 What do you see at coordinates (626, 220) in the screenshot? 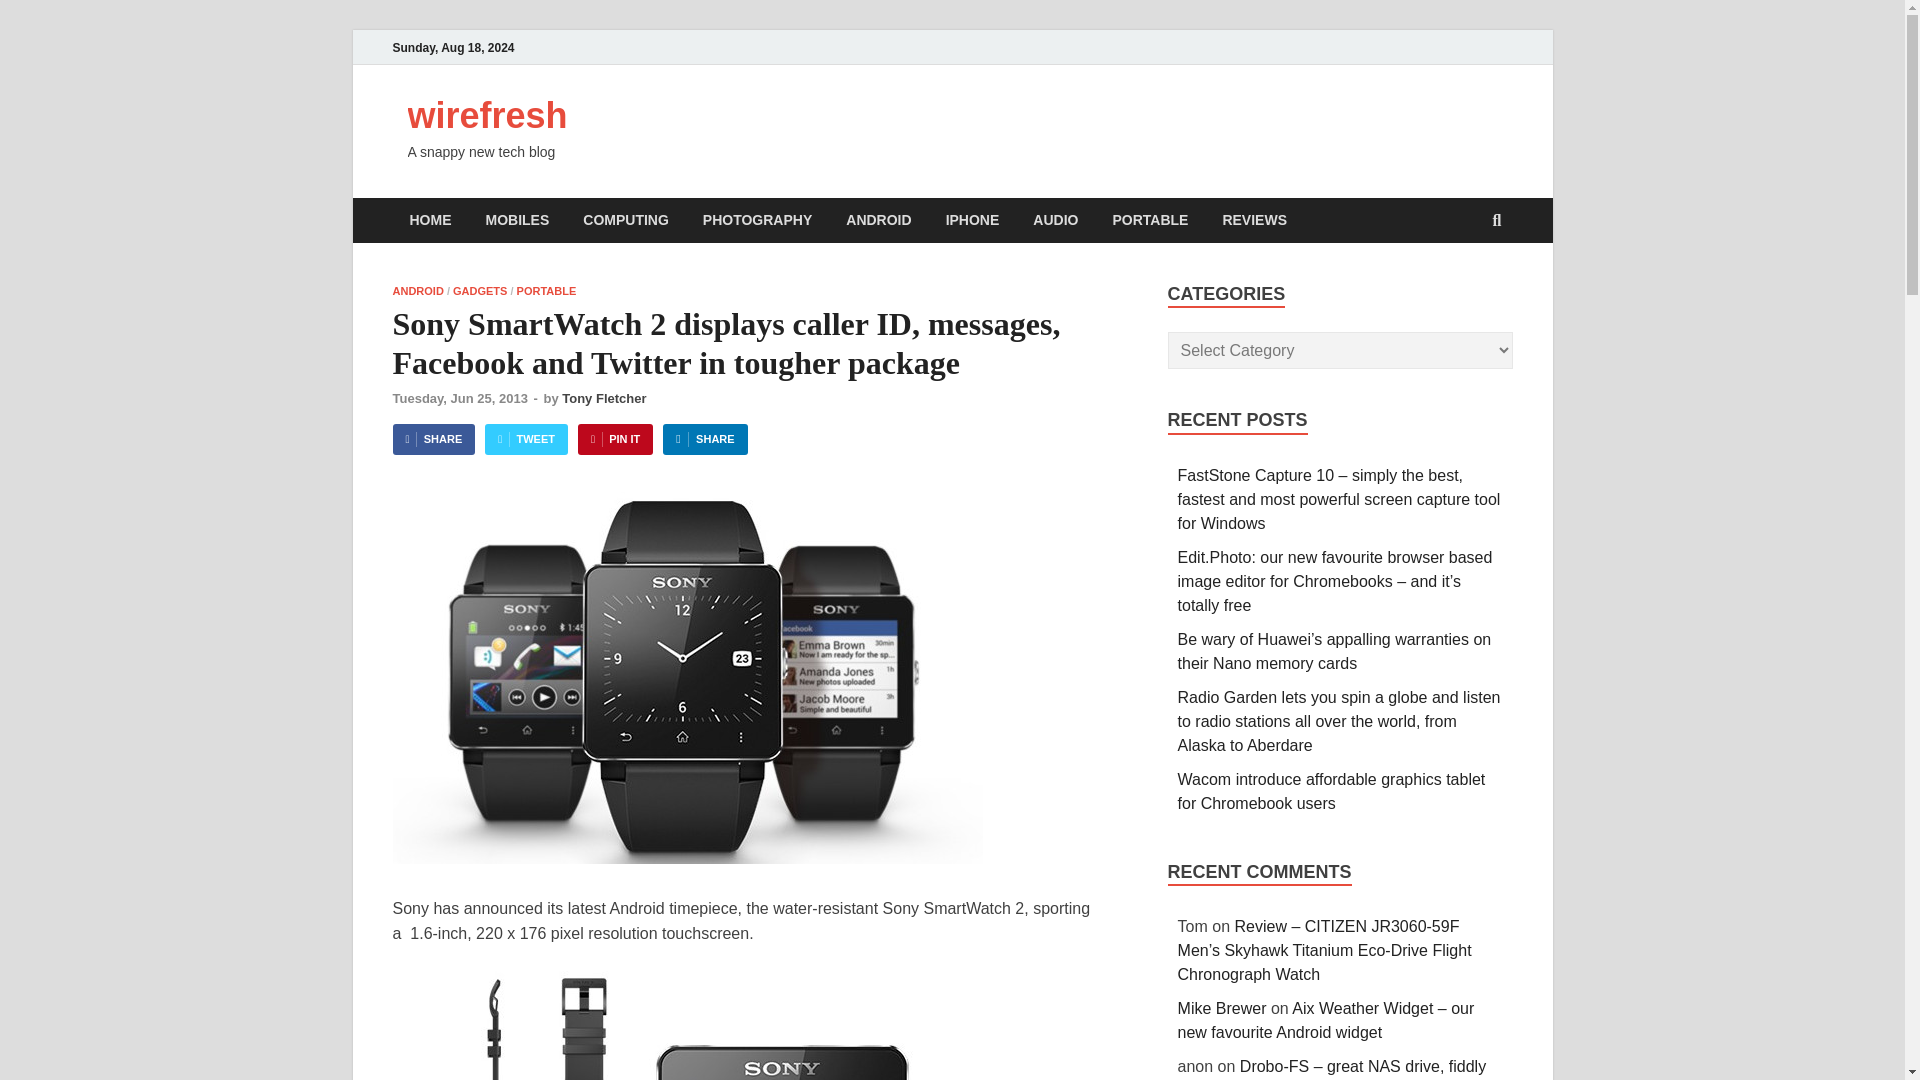
I see `COMPUTING` at bounding box center [626, 220].